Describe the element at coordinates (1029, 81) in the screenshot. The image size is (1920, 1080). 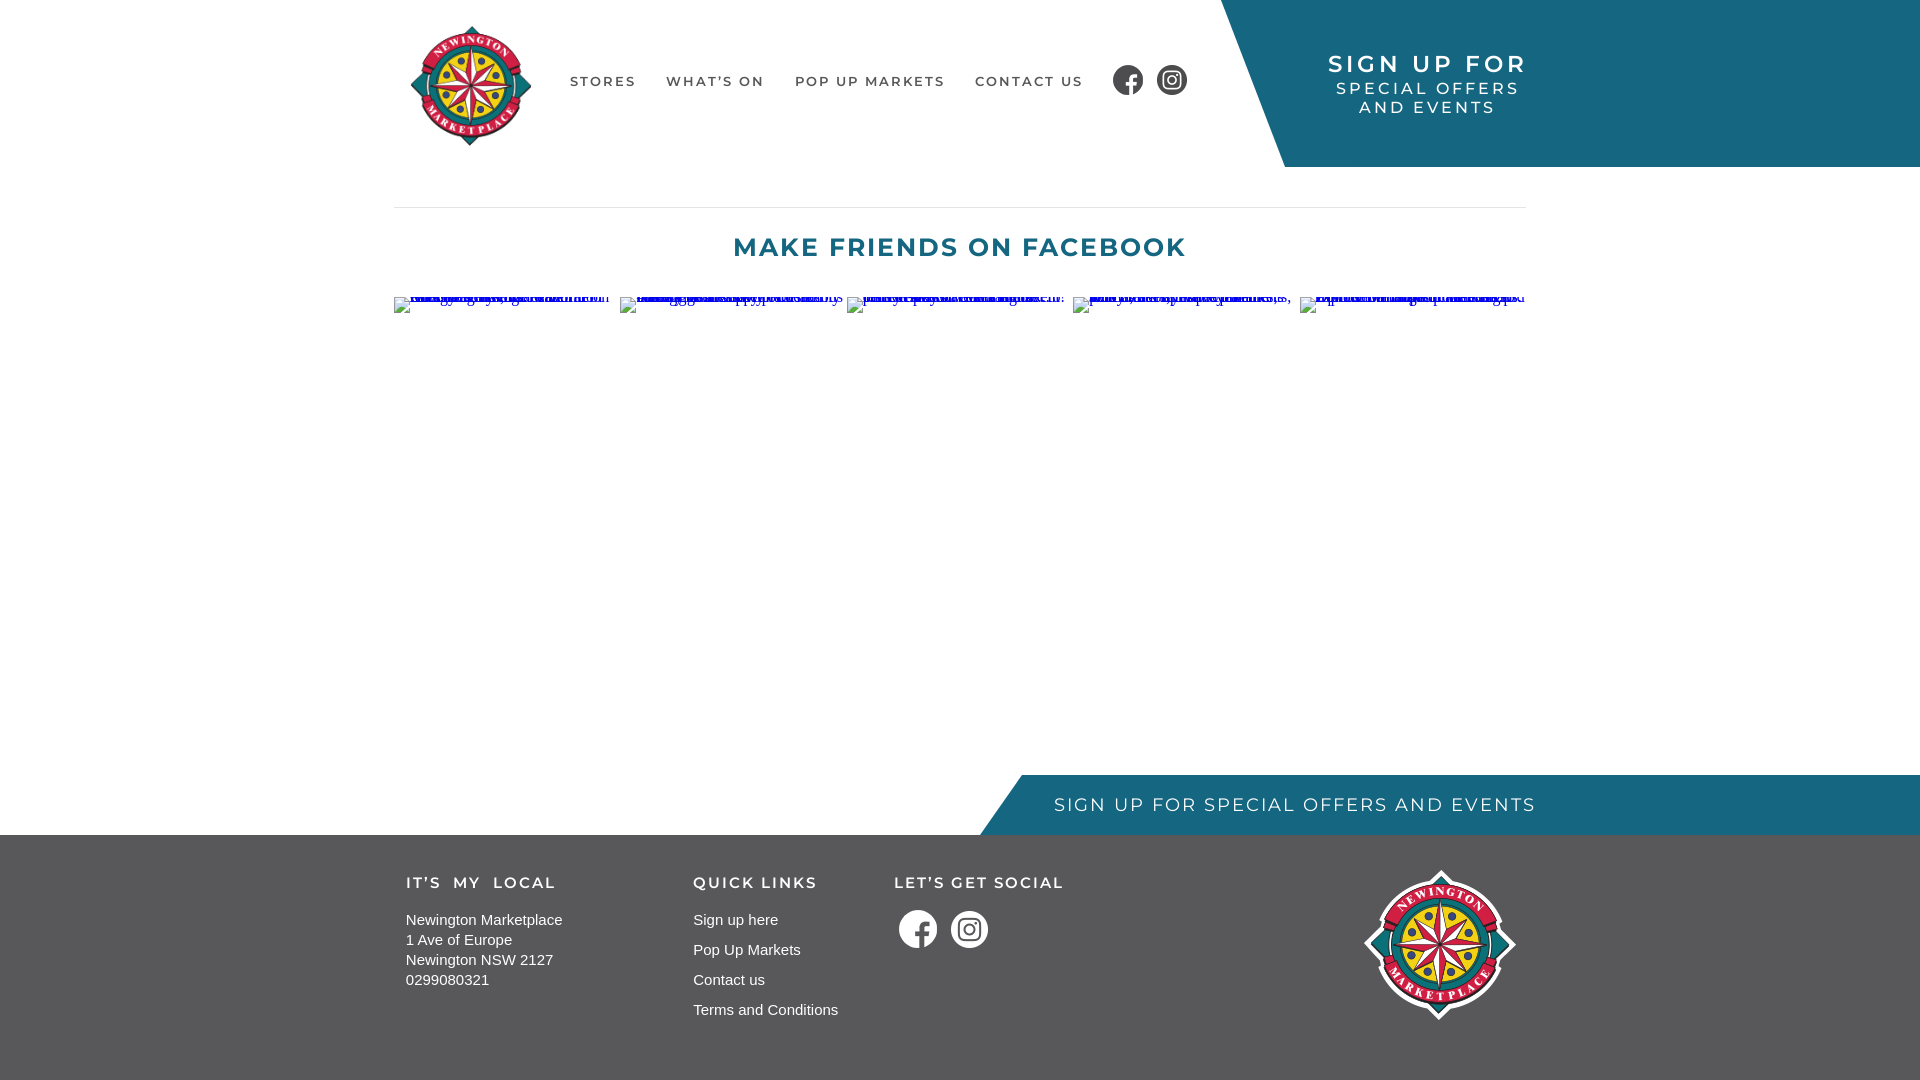
I see `CONTACT US` at that location.